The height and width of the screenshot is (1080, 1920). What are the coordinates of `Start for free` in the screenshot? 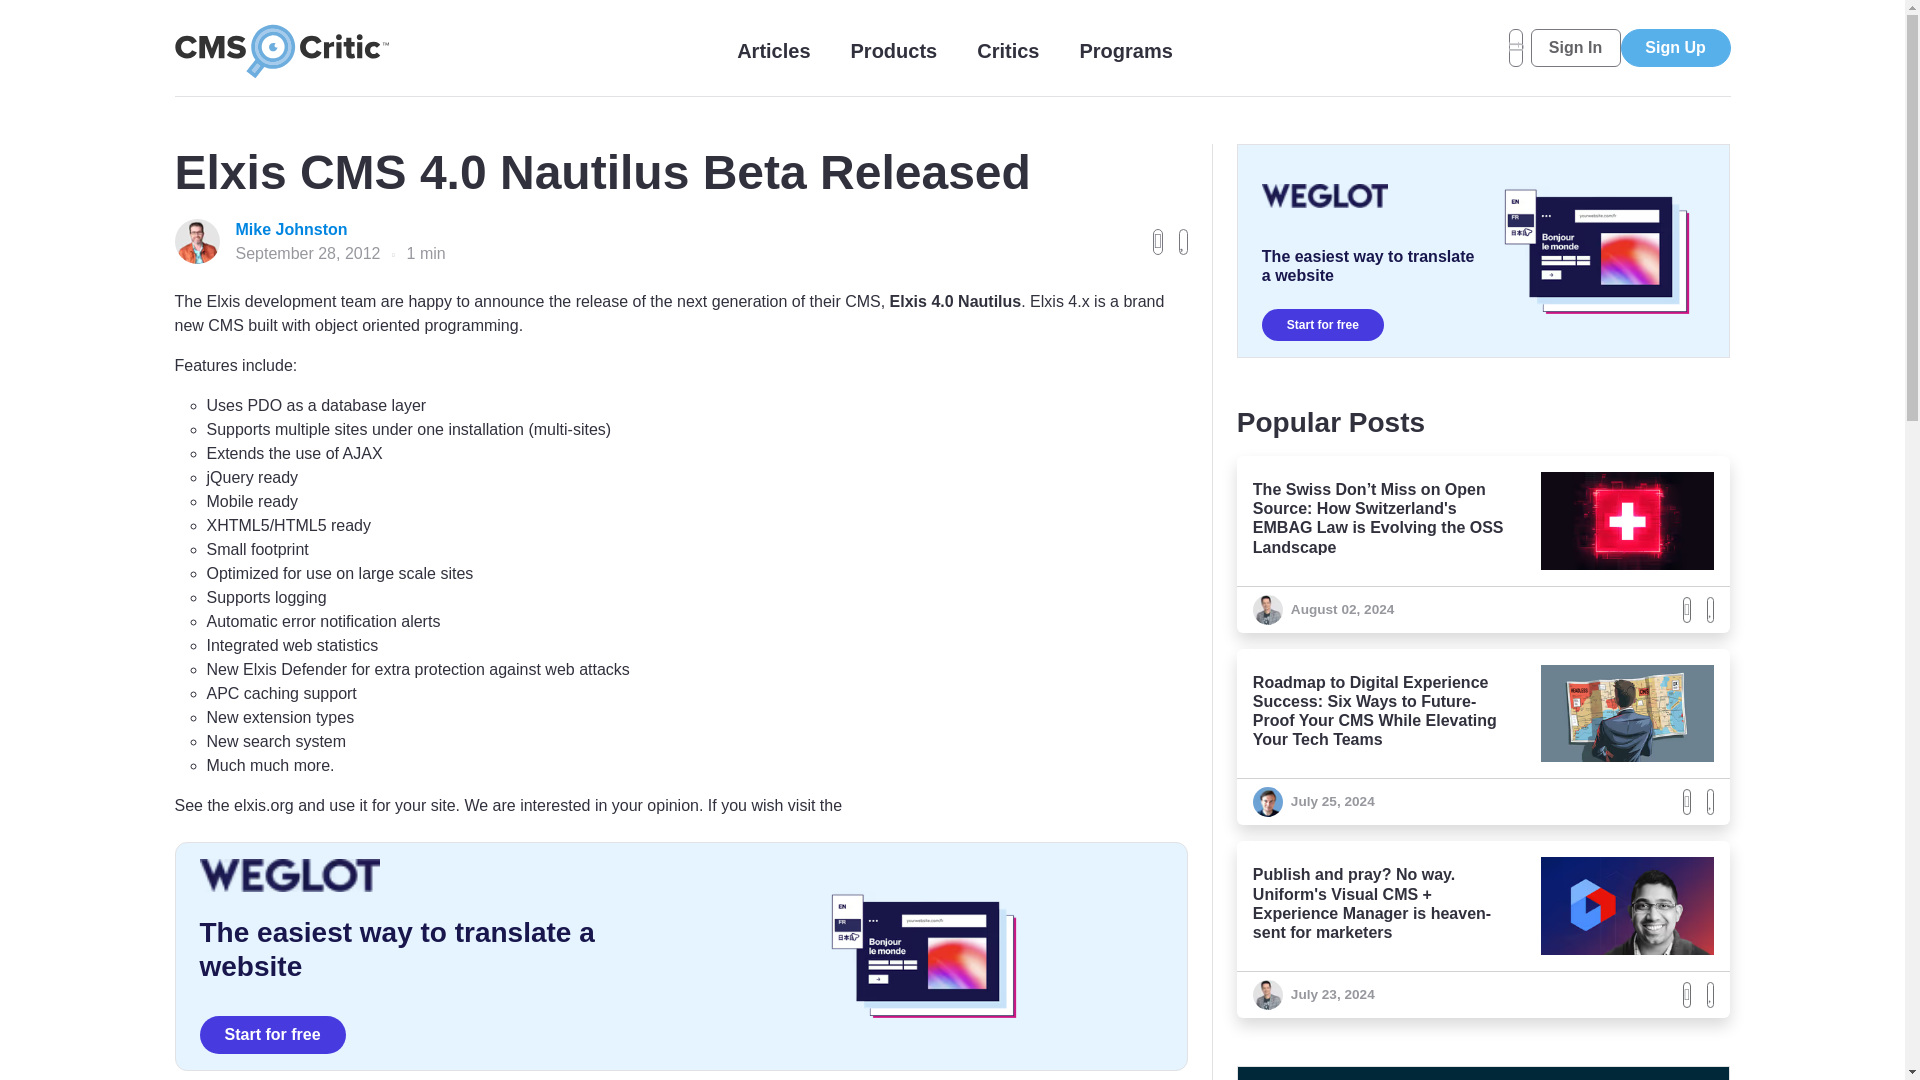 It's located at (272, 1035).